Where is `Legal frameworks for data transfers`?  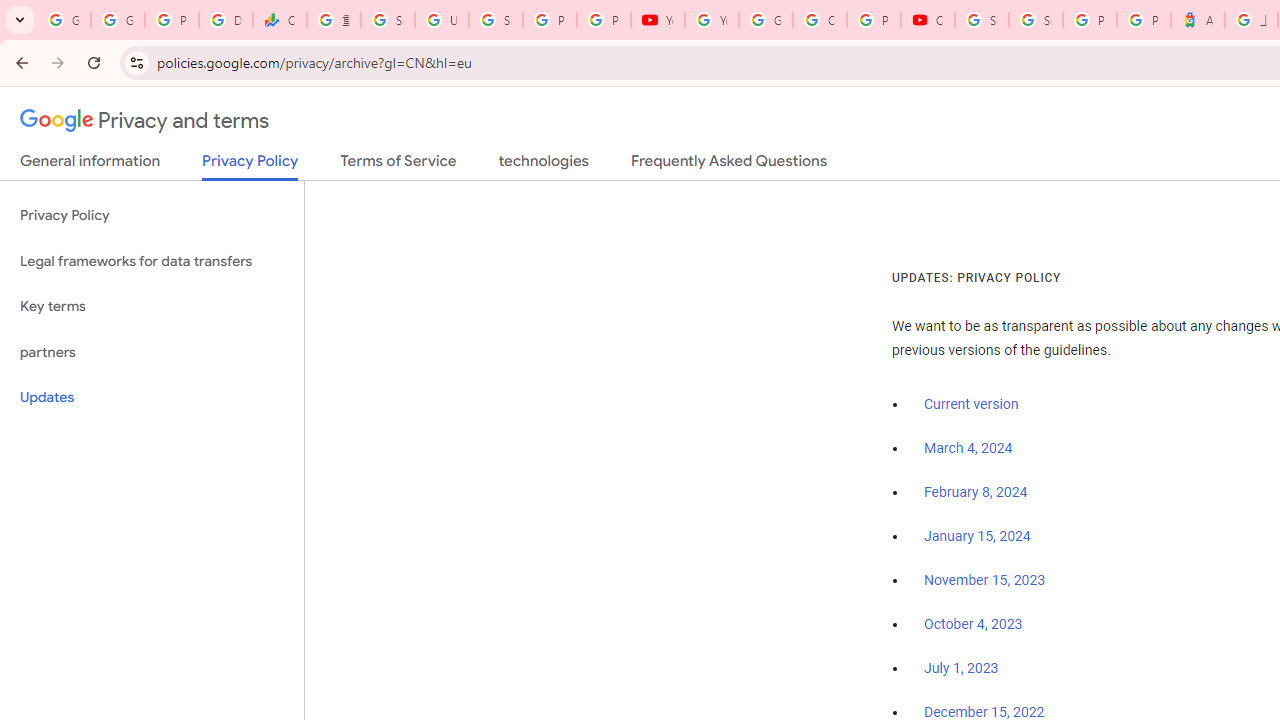
Legal frameworks for data transfers is located at coordinates (152, 262).